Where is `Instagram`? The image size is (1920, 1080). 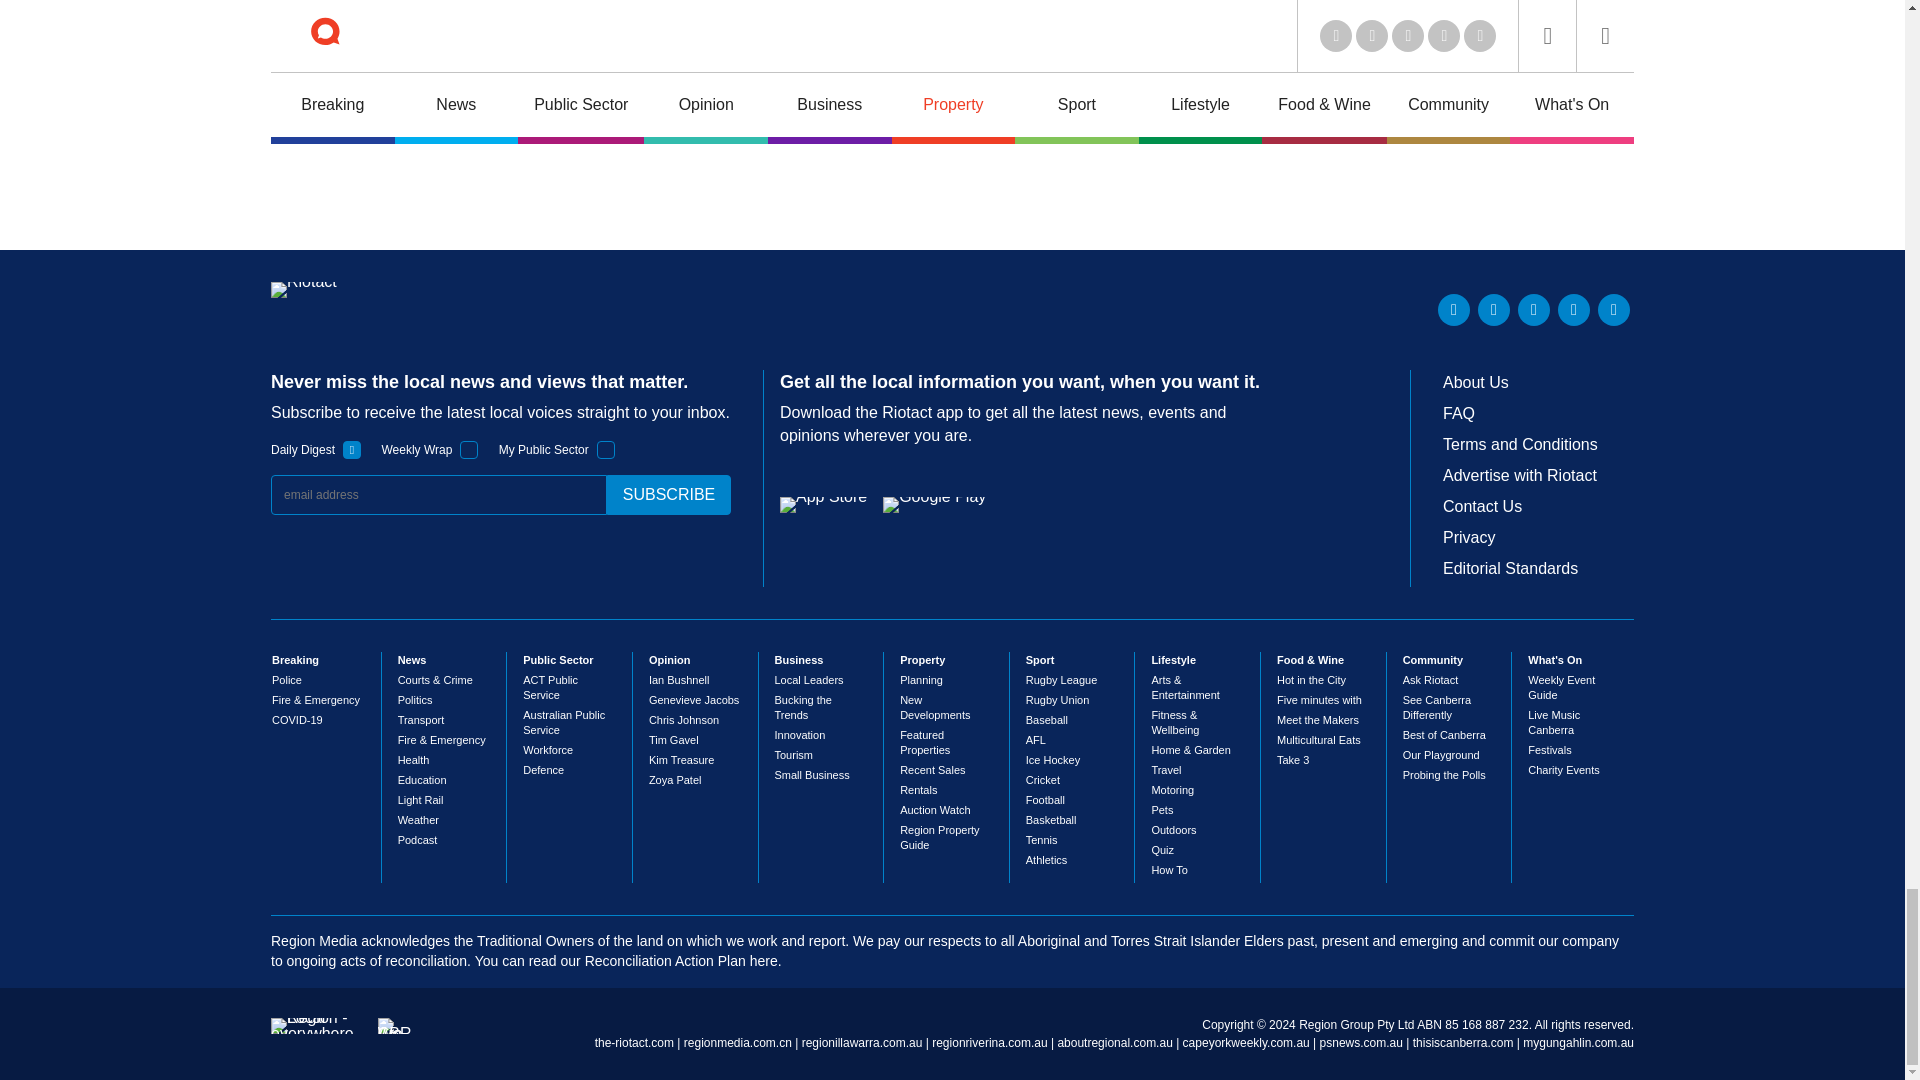
Instagram is located at coordinates (1614, 310).